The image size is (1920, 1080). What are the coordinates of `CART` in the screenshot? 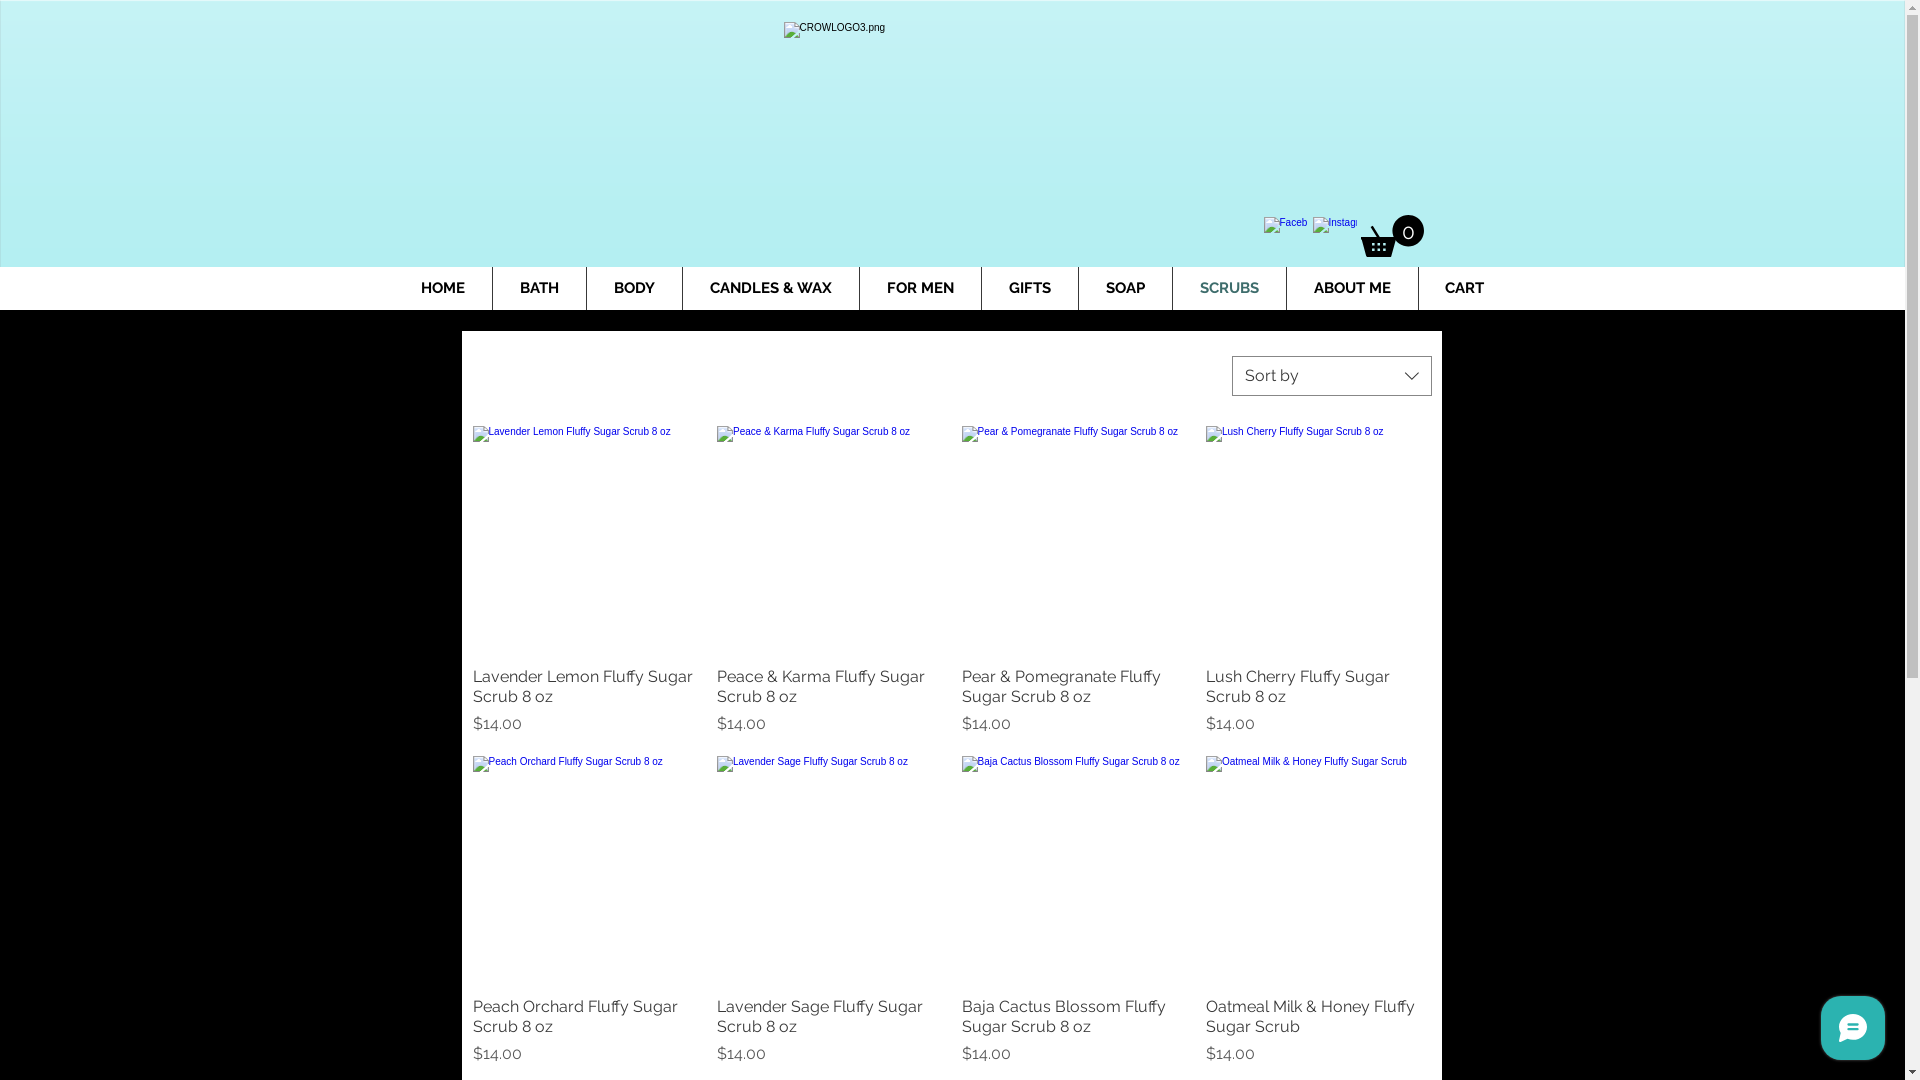 It's located at (1464, 288).